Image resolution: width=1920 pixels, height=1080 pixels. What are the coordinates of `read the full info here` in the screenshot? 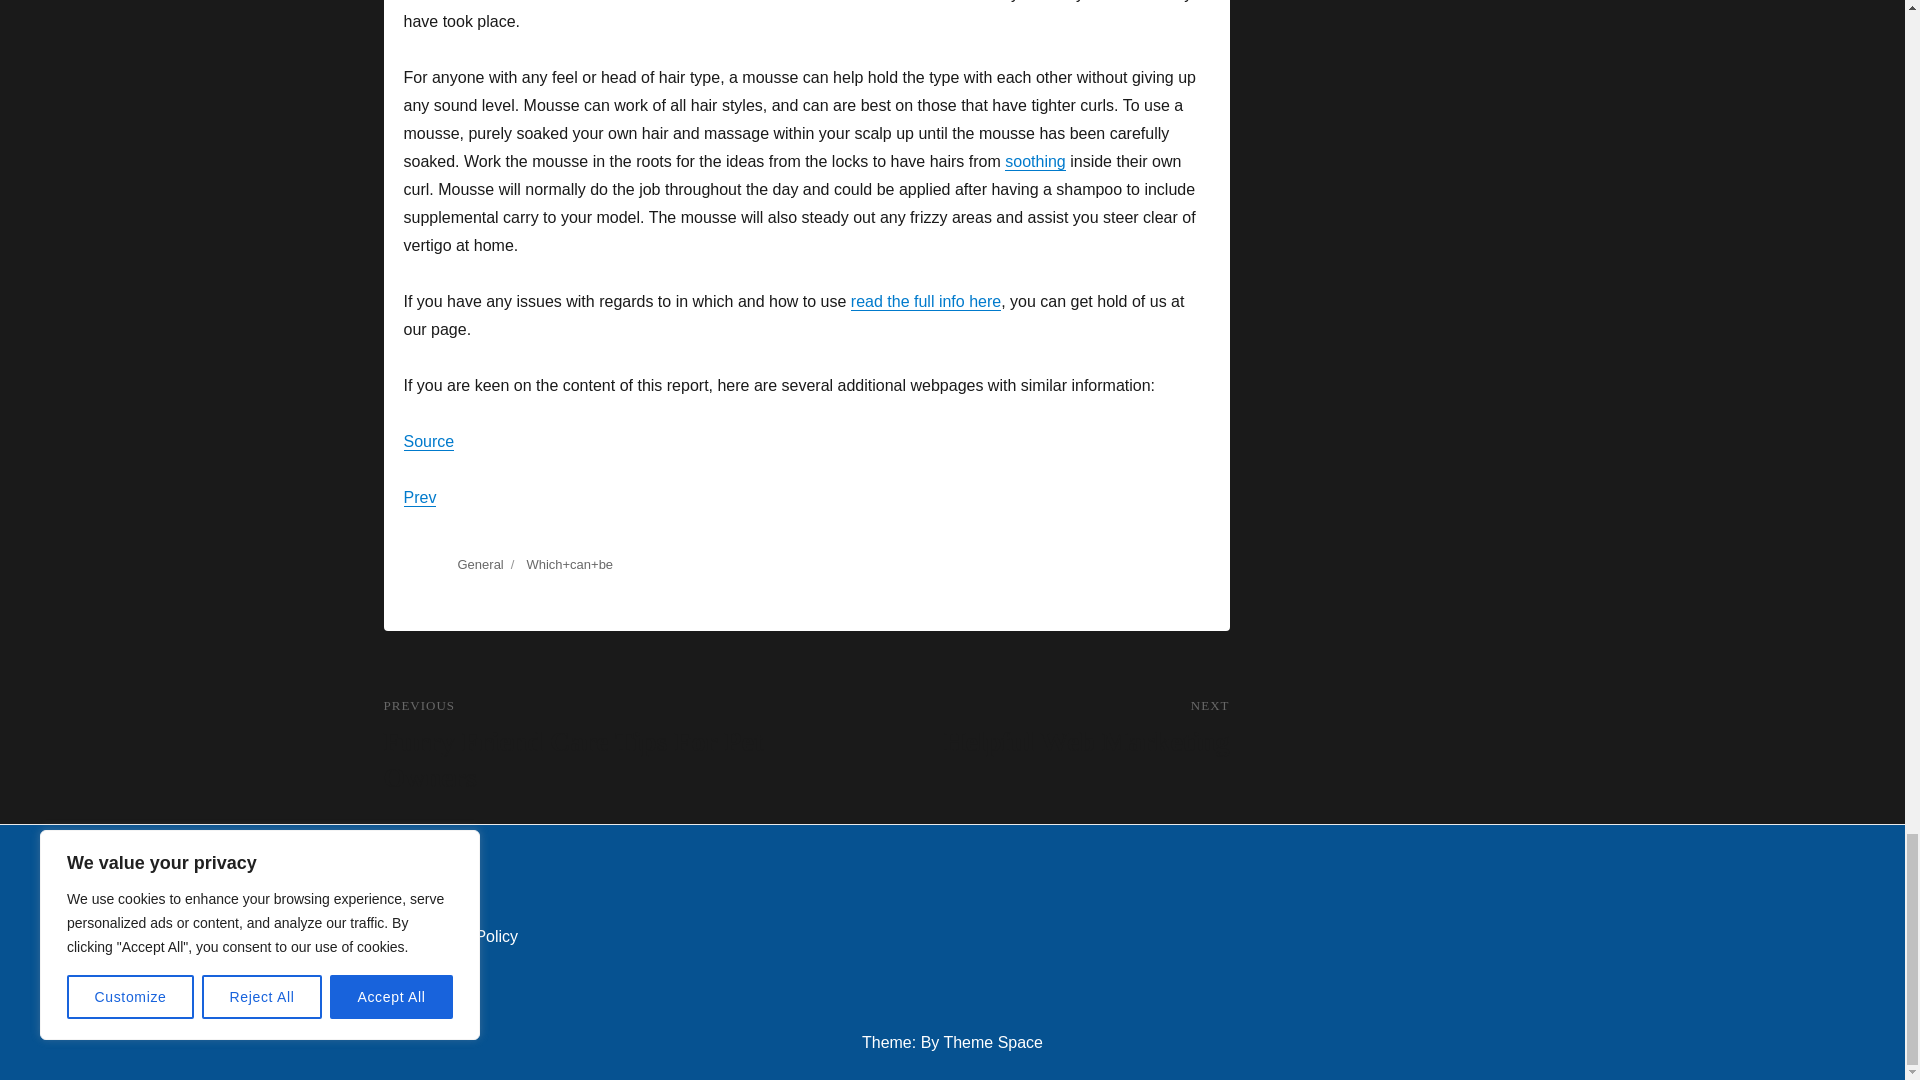 It's located at (429, 442).